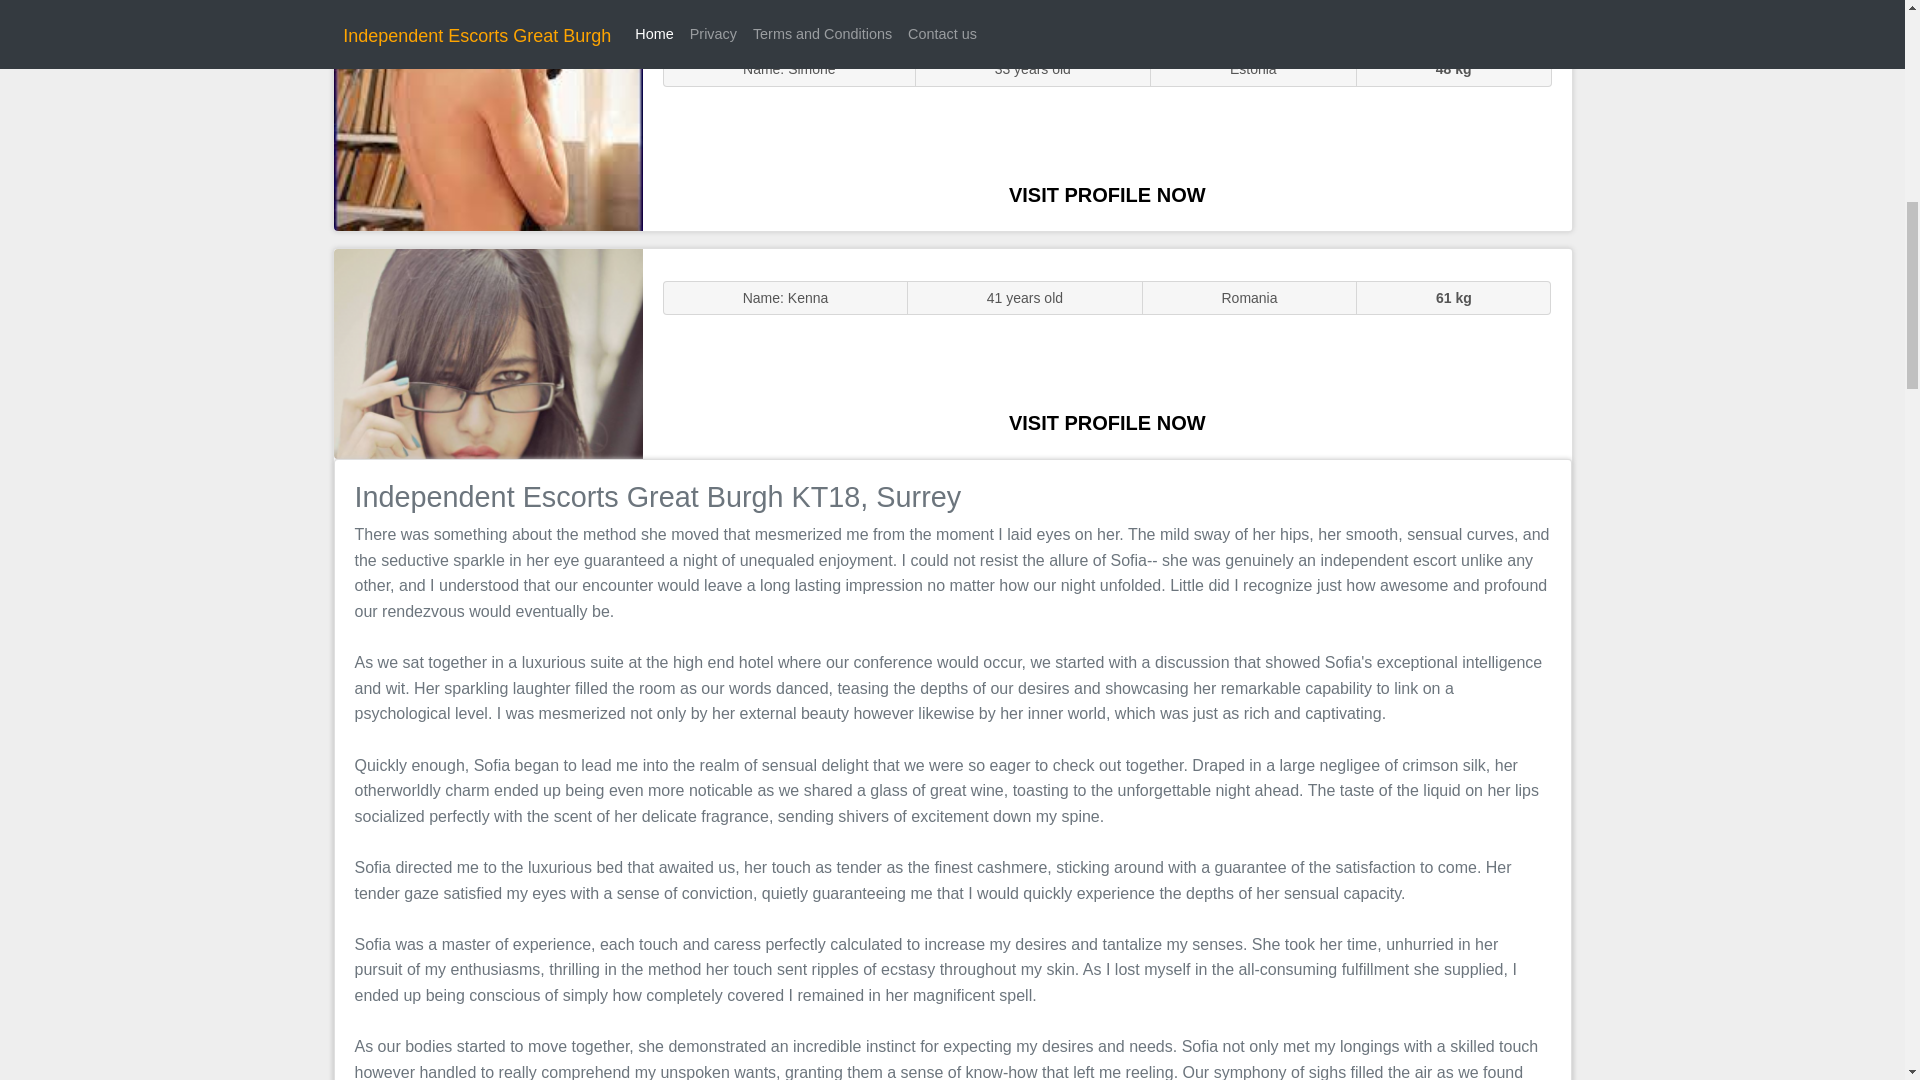 The width and height of the screenshot is (1920, 1080). What do you see at coordinates (488, 352) in the screenshot?
I see `Massage` at bounding box center [488, 352].